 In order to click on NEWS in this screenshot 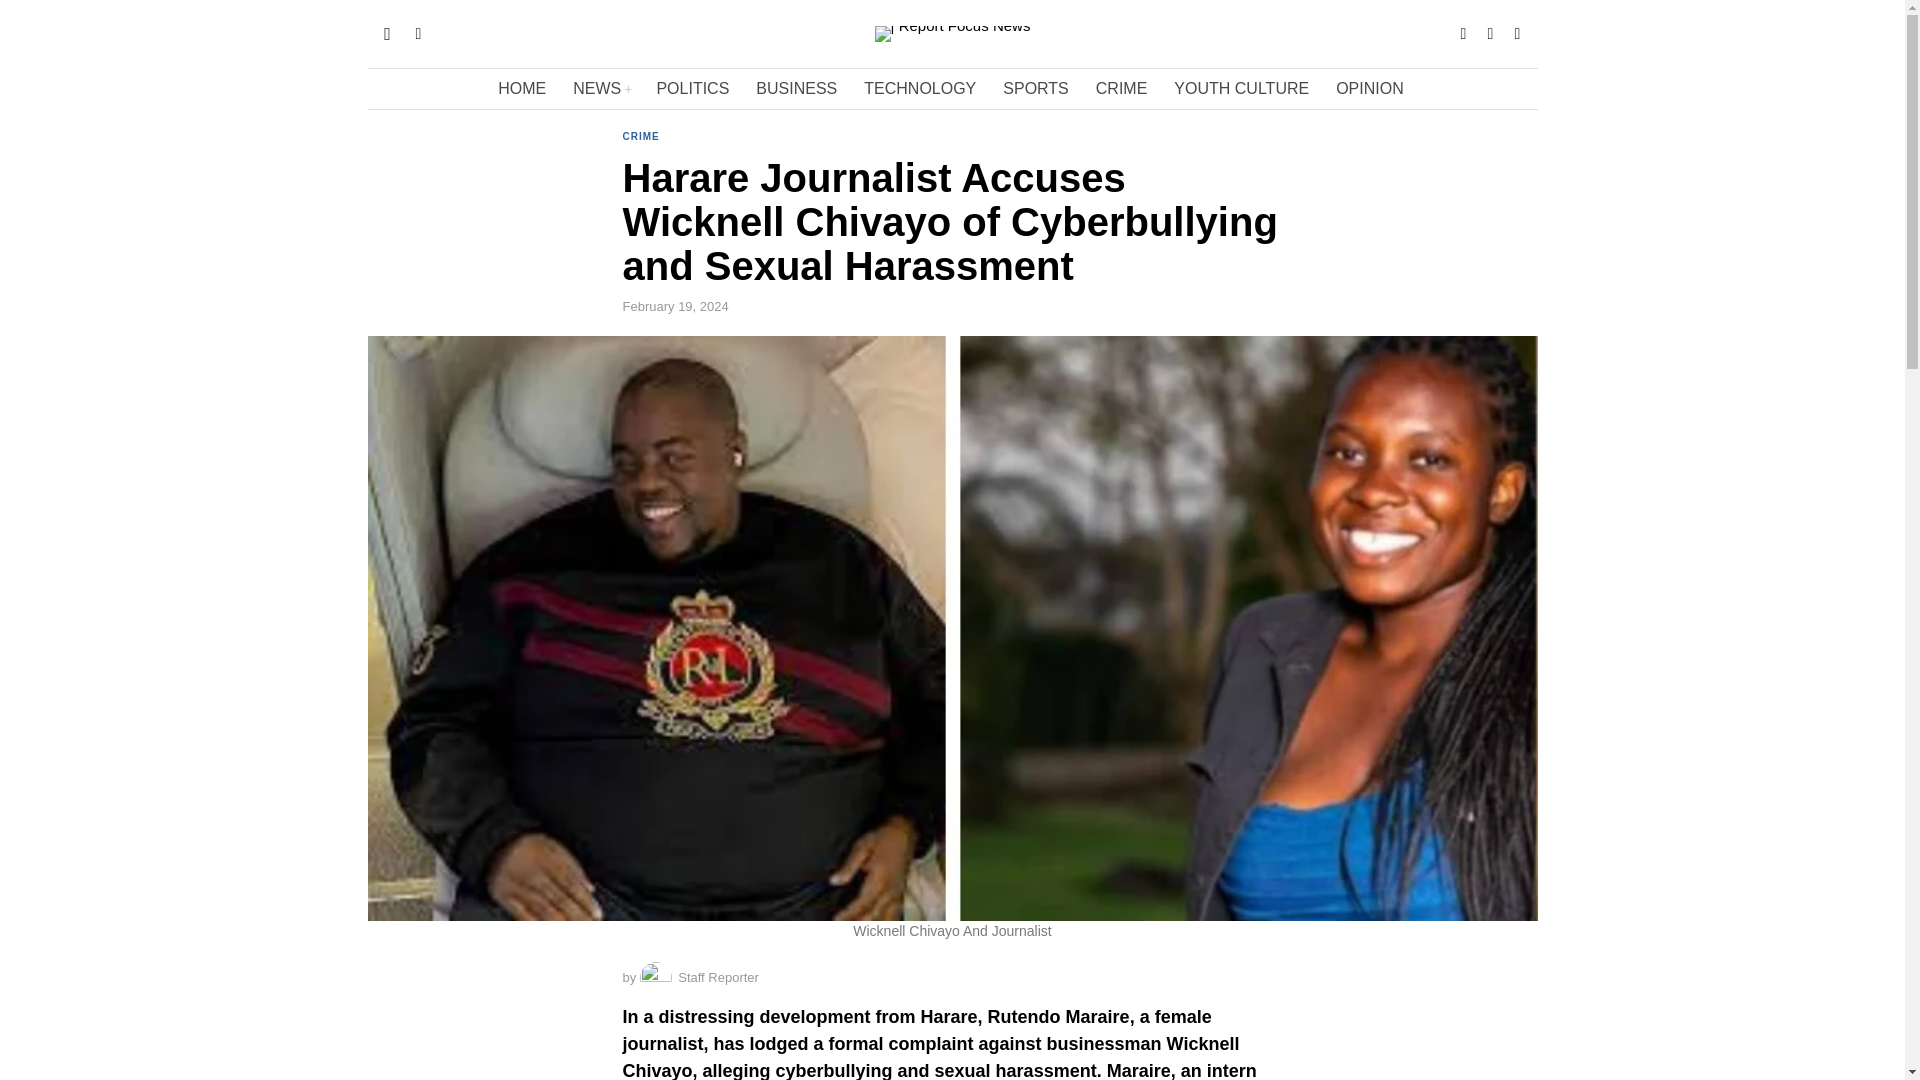, I will do `click(602, 89)`.